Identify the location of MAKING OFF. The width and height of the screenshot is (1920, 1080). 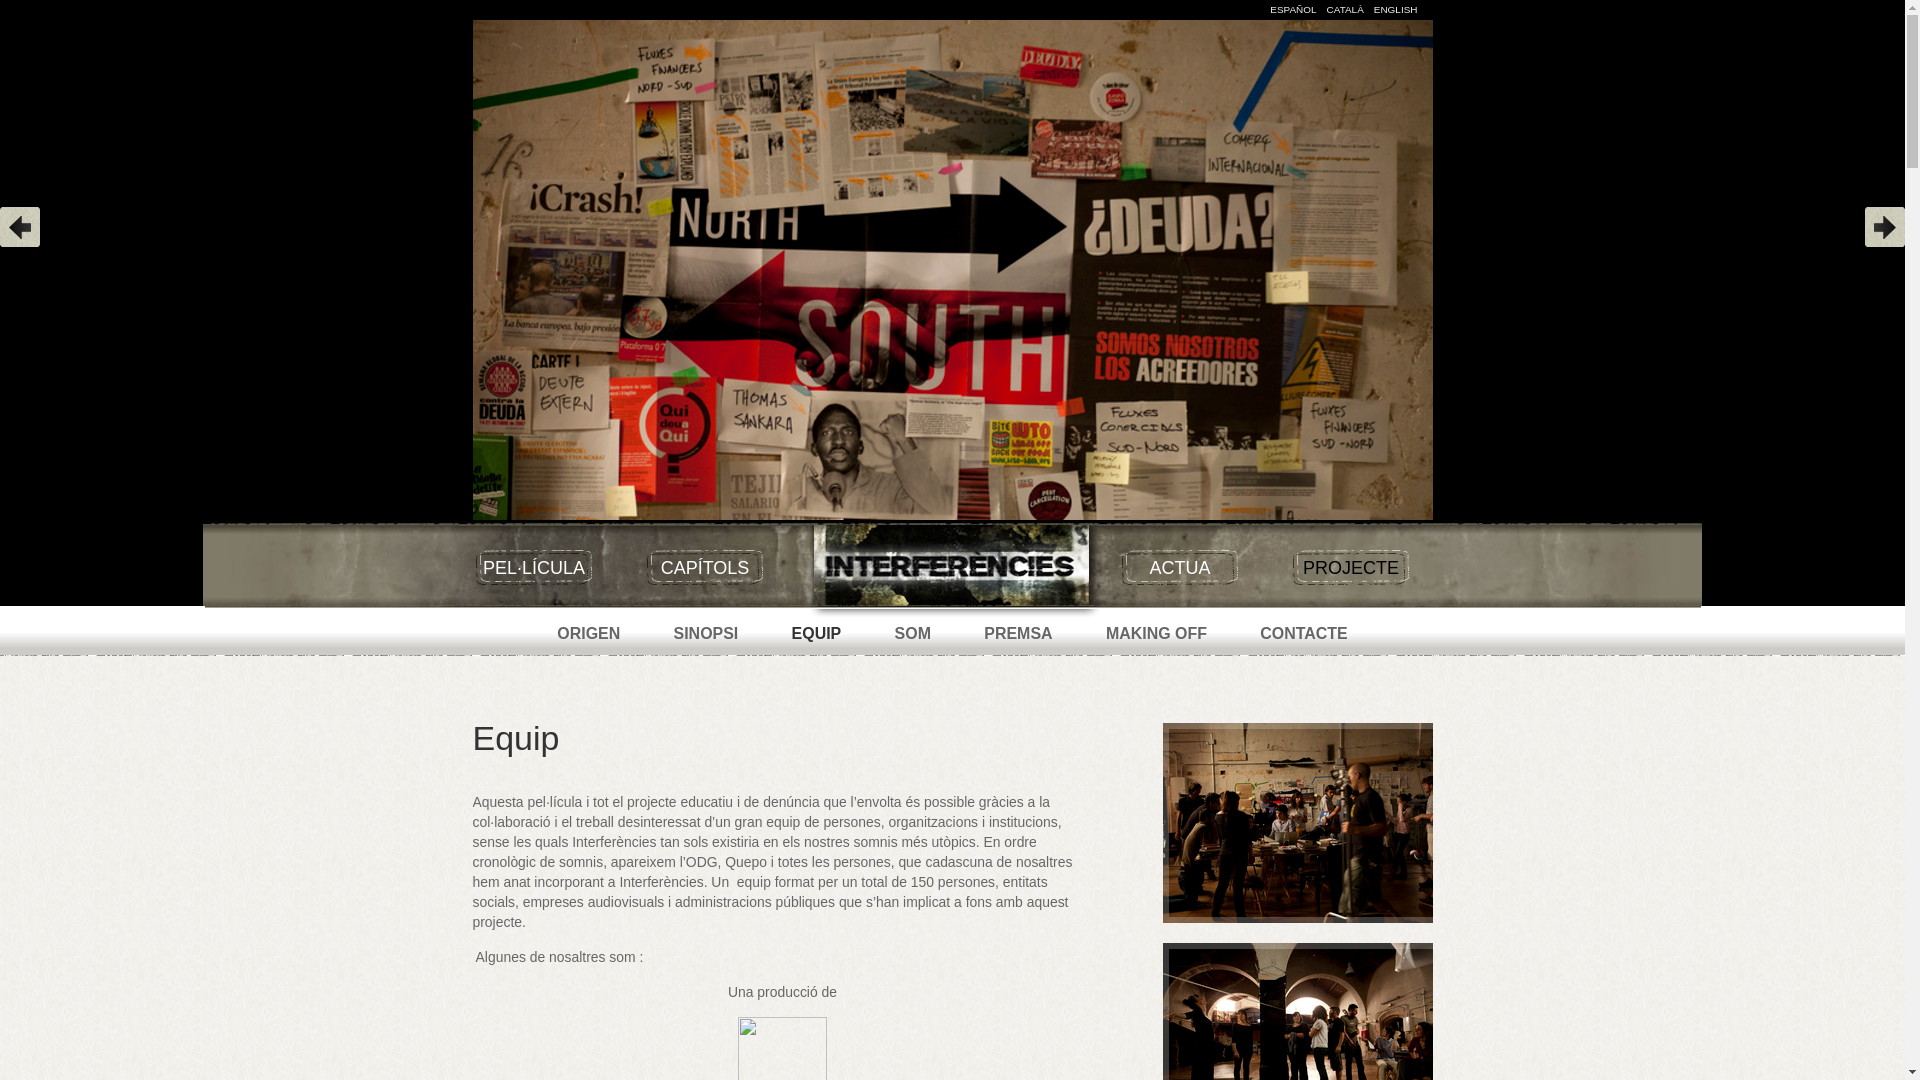
(1156, 634).